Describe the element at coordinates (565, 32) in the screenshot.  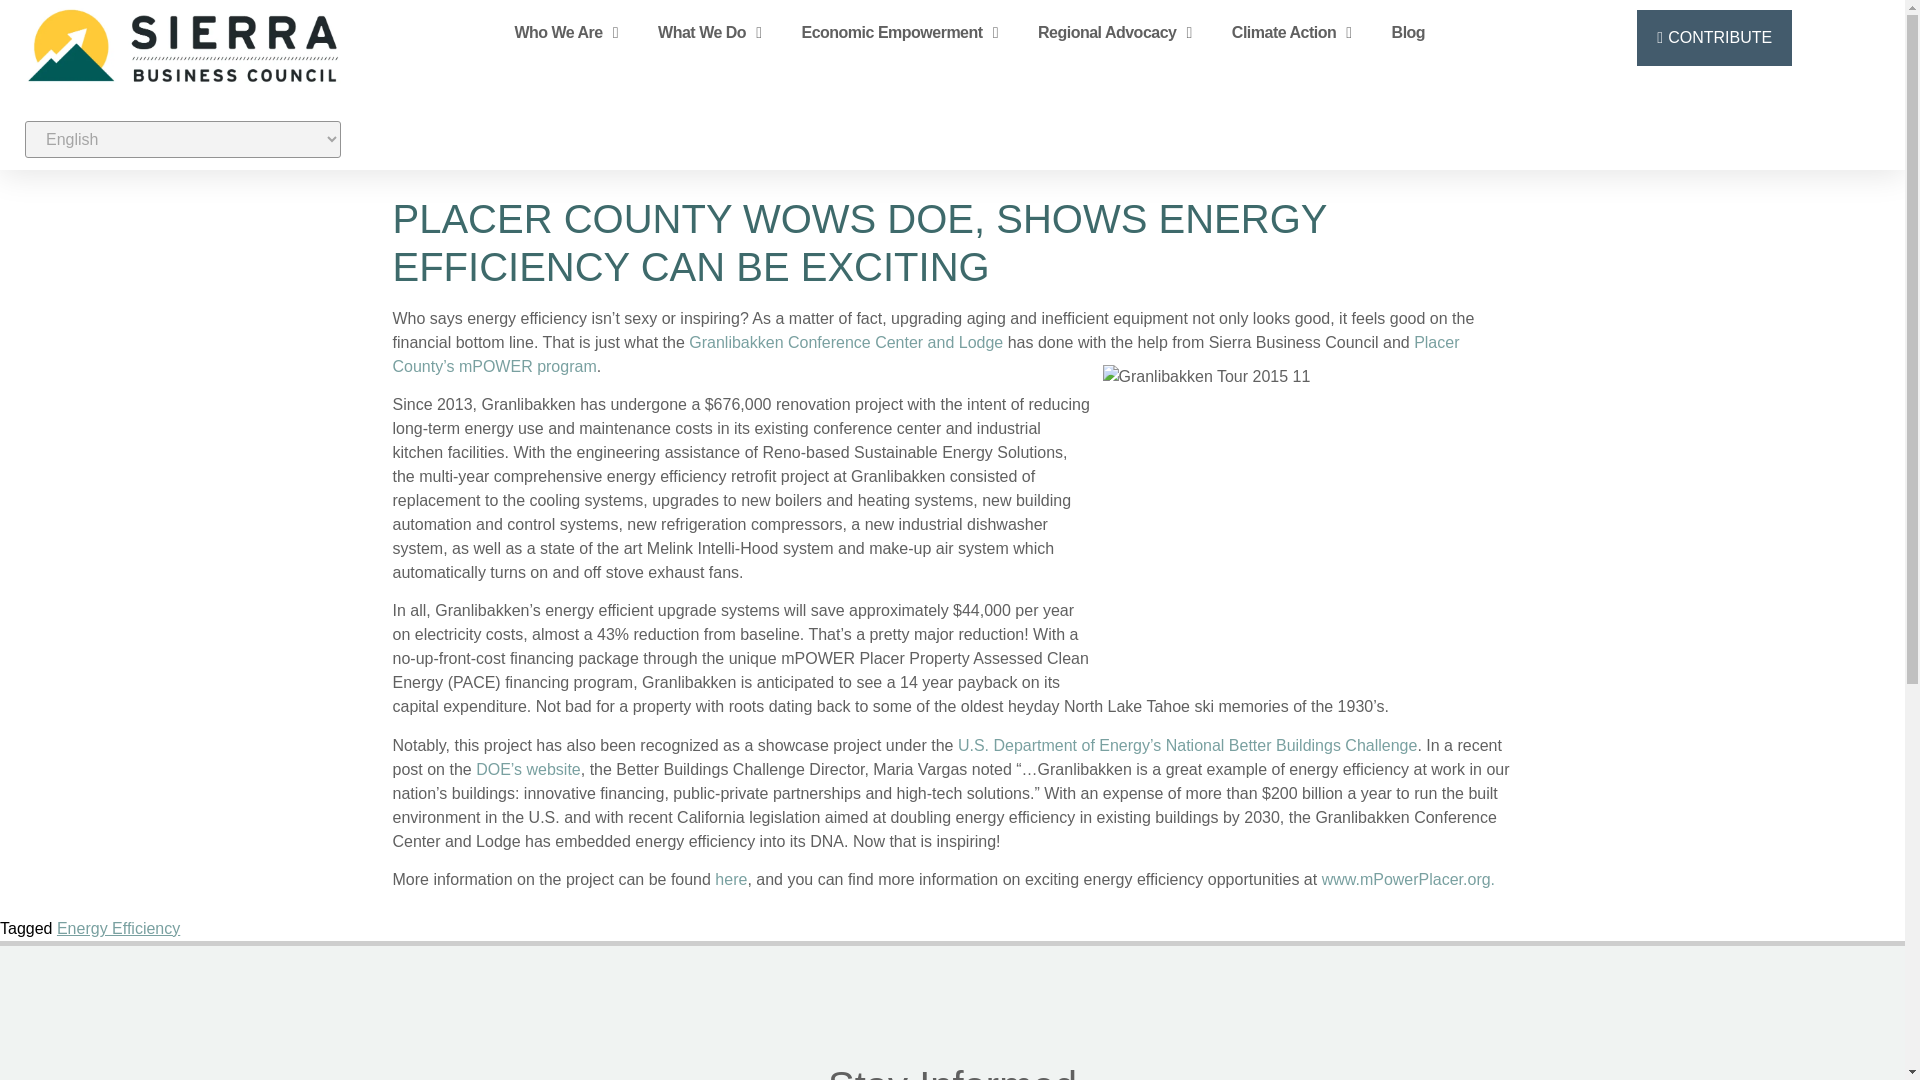
I see `Who We Are` at that location.